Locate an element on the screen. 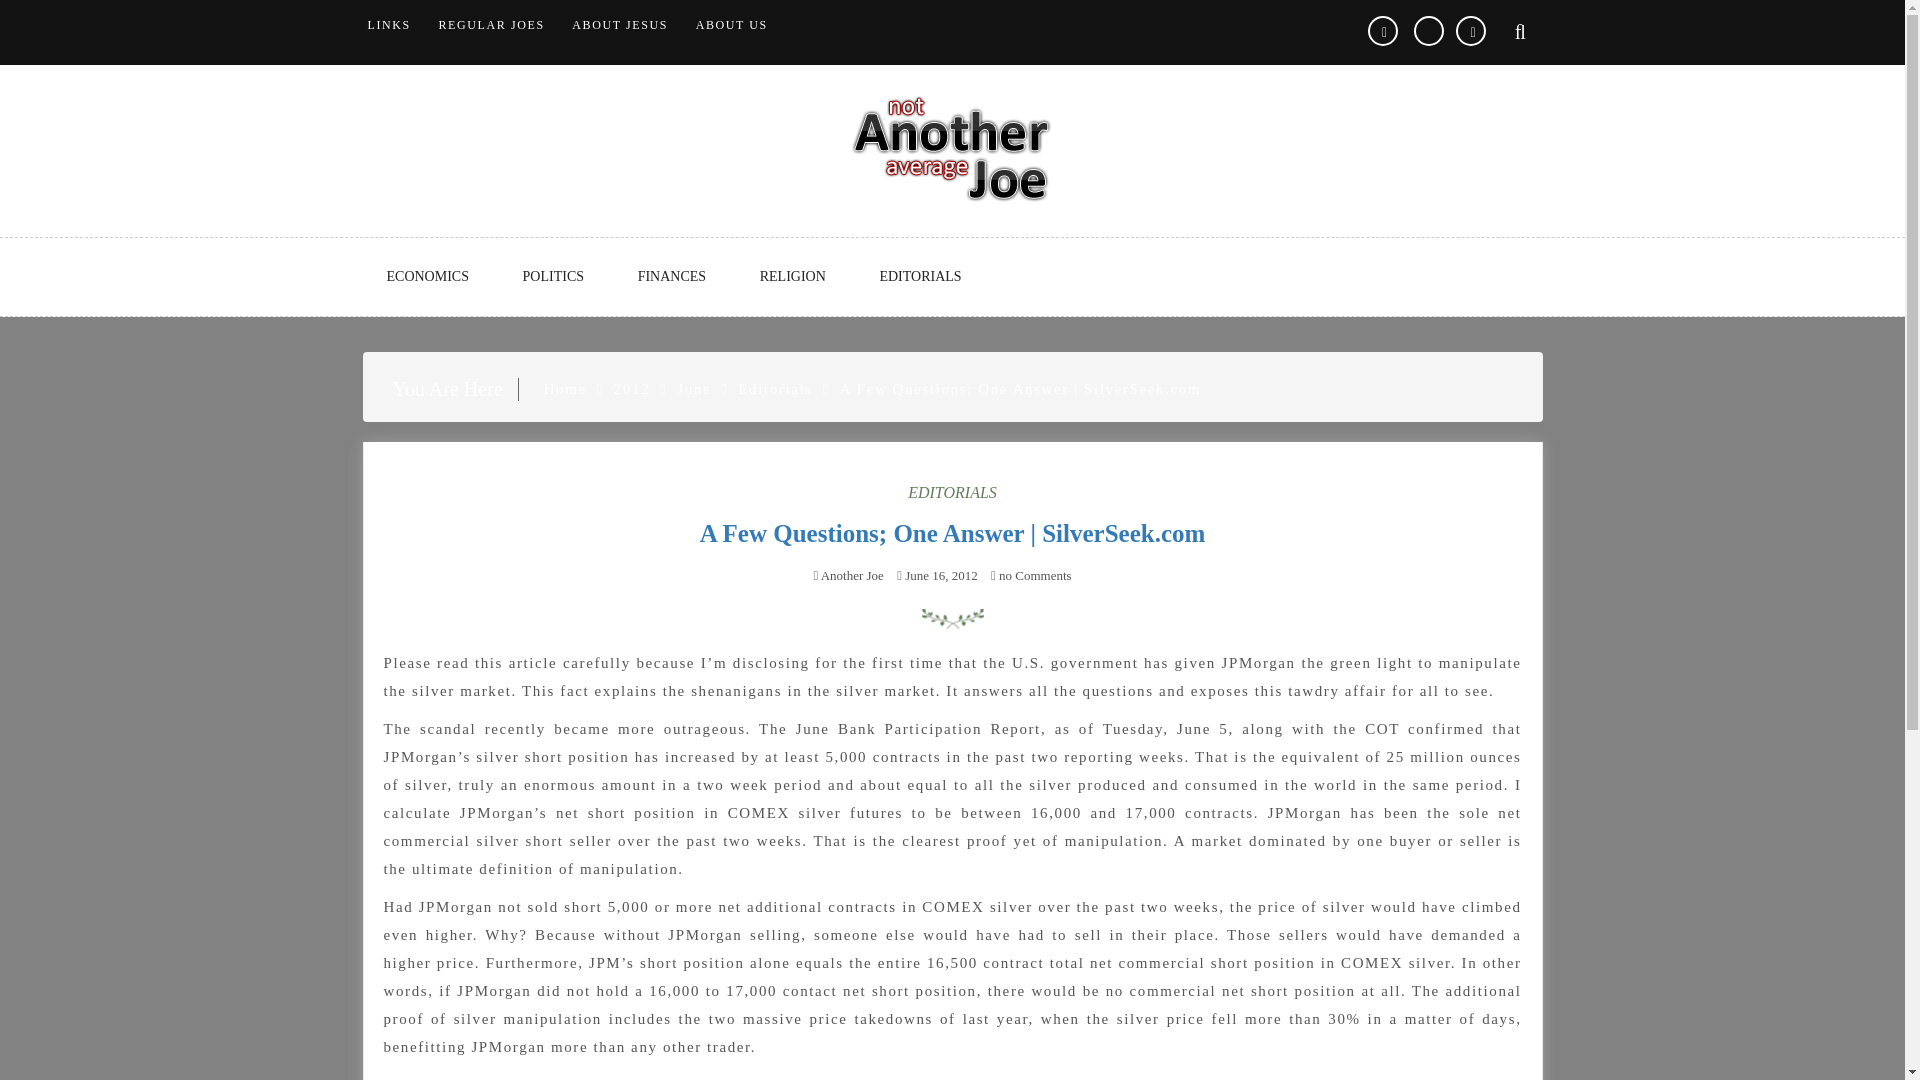 The image size is (1920, 1080). EDITORIALS is located at coordinates (952, 492).